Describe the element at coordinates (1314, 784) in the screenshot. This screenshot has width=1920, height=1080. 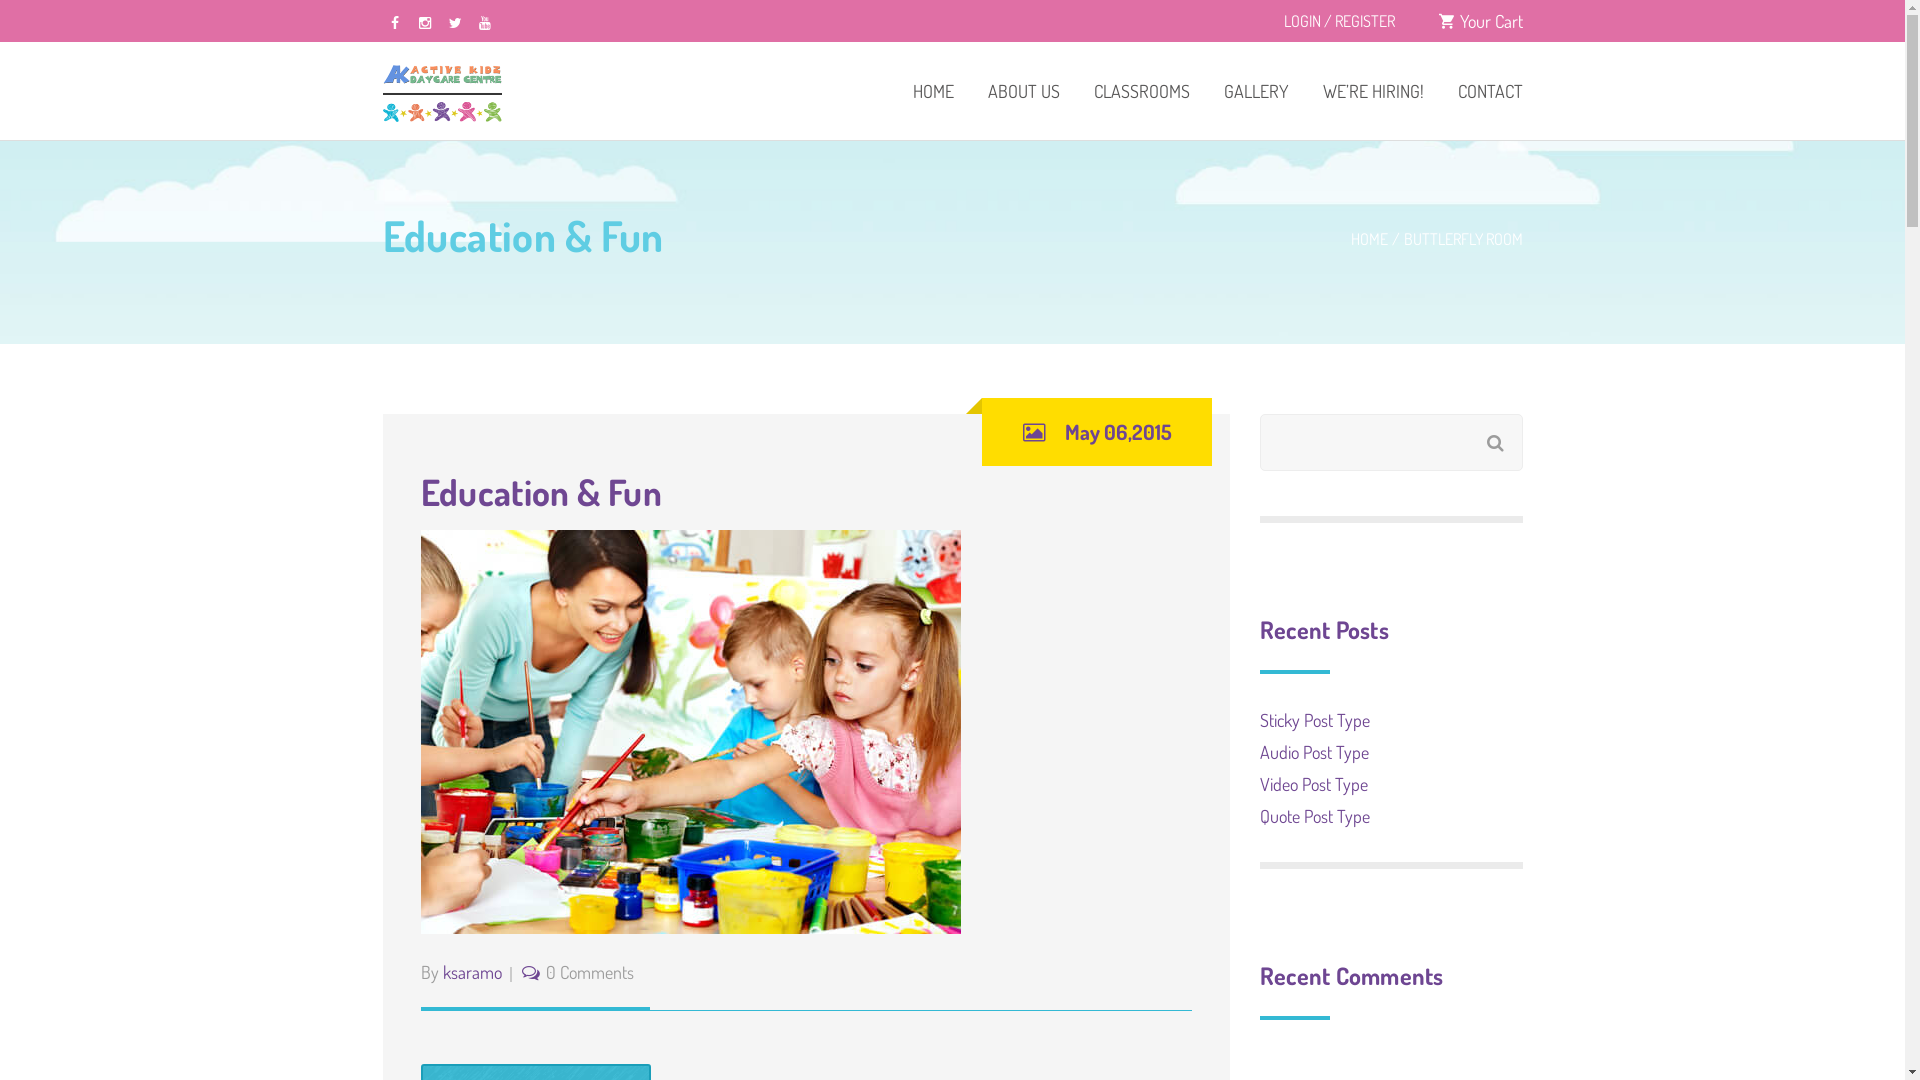
I see `Video Post Type` at that location.